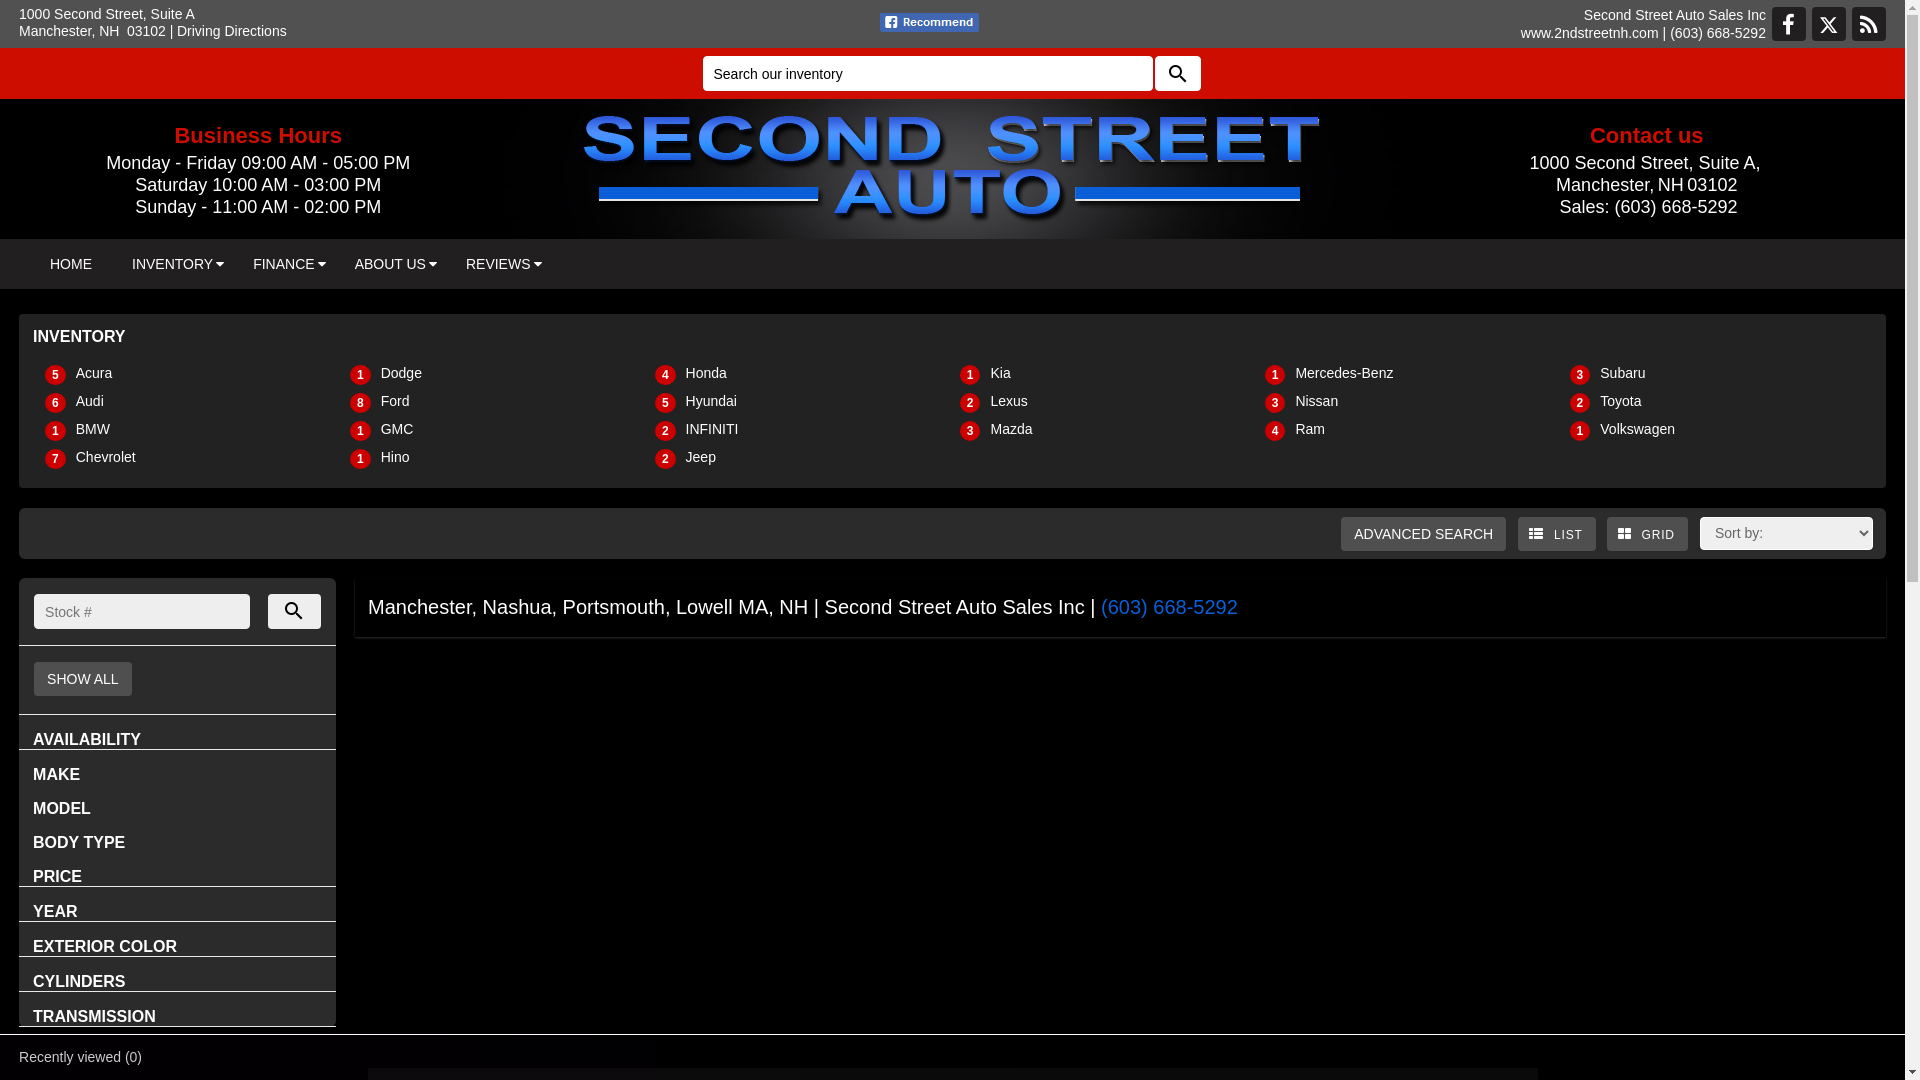  I want to click on search, so click(1177, 74).